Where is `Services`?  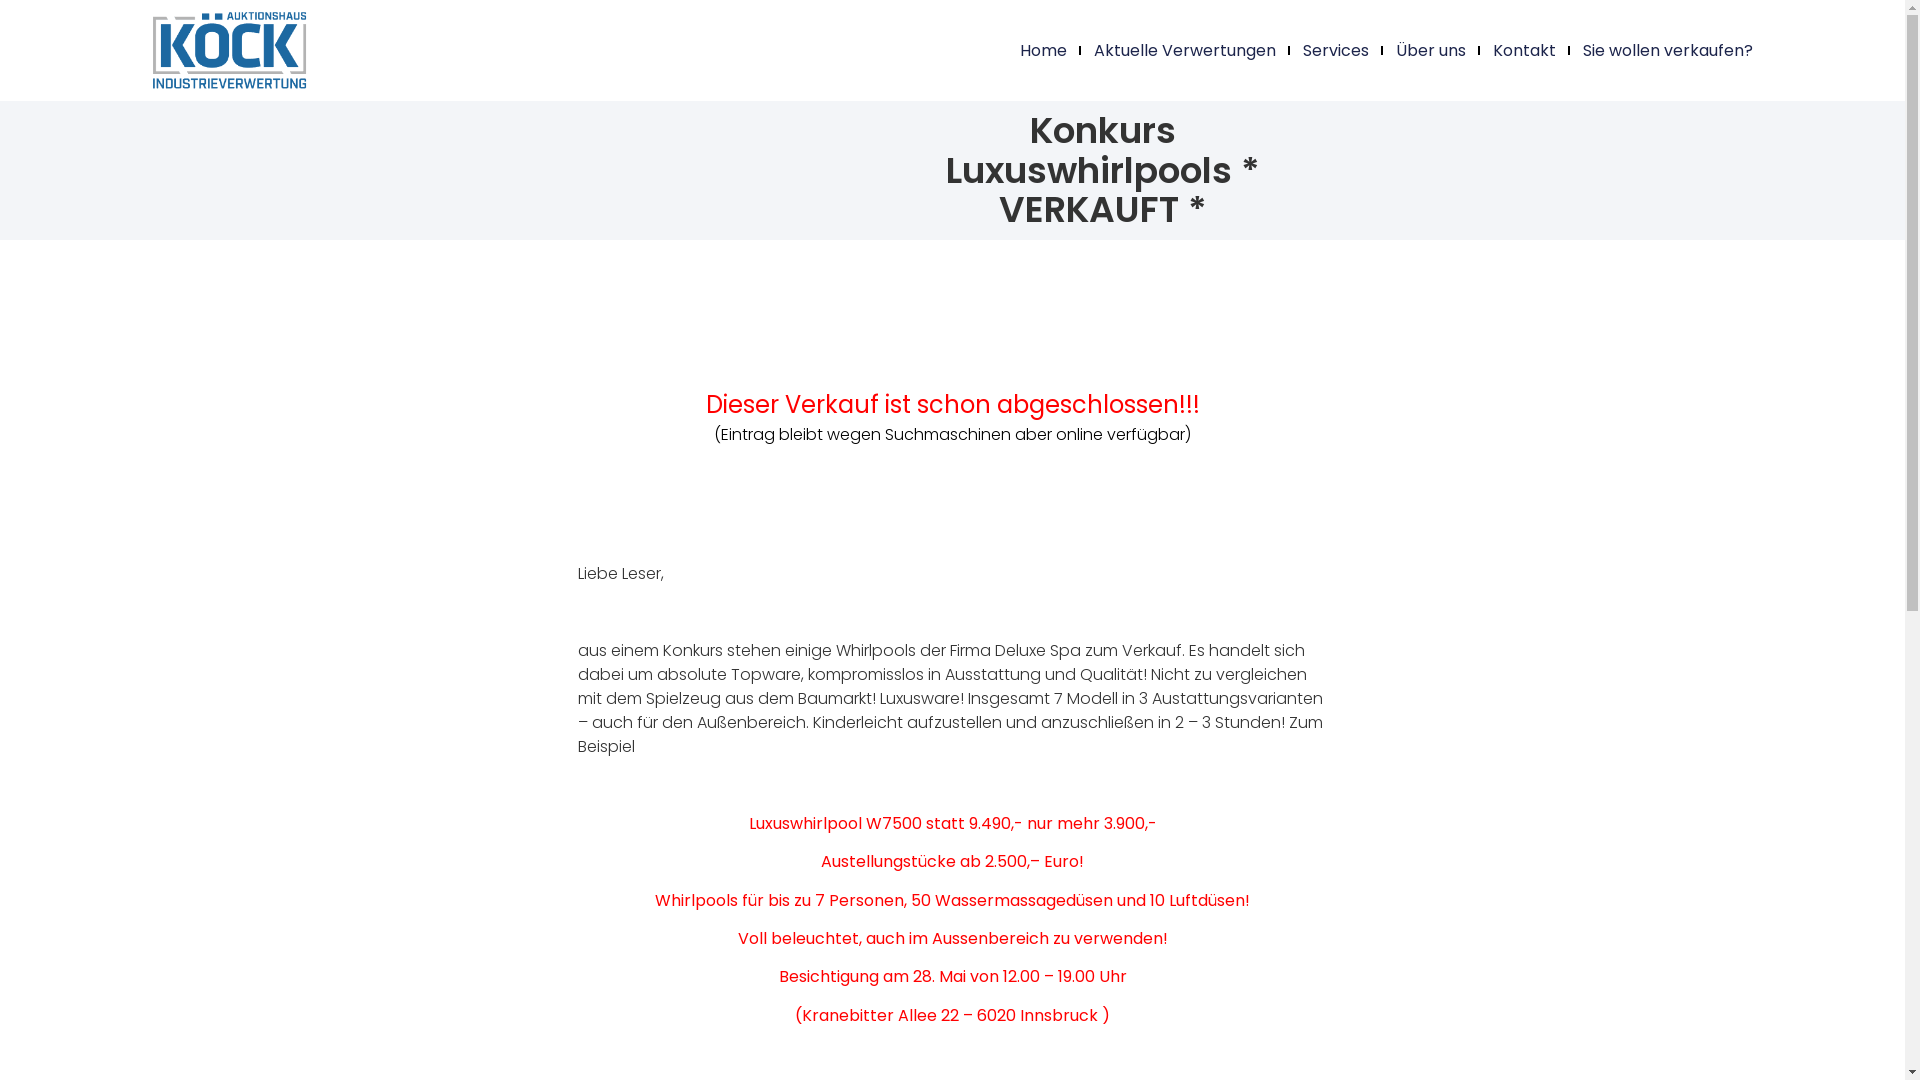
Services is located at coordinates (1336, 51).